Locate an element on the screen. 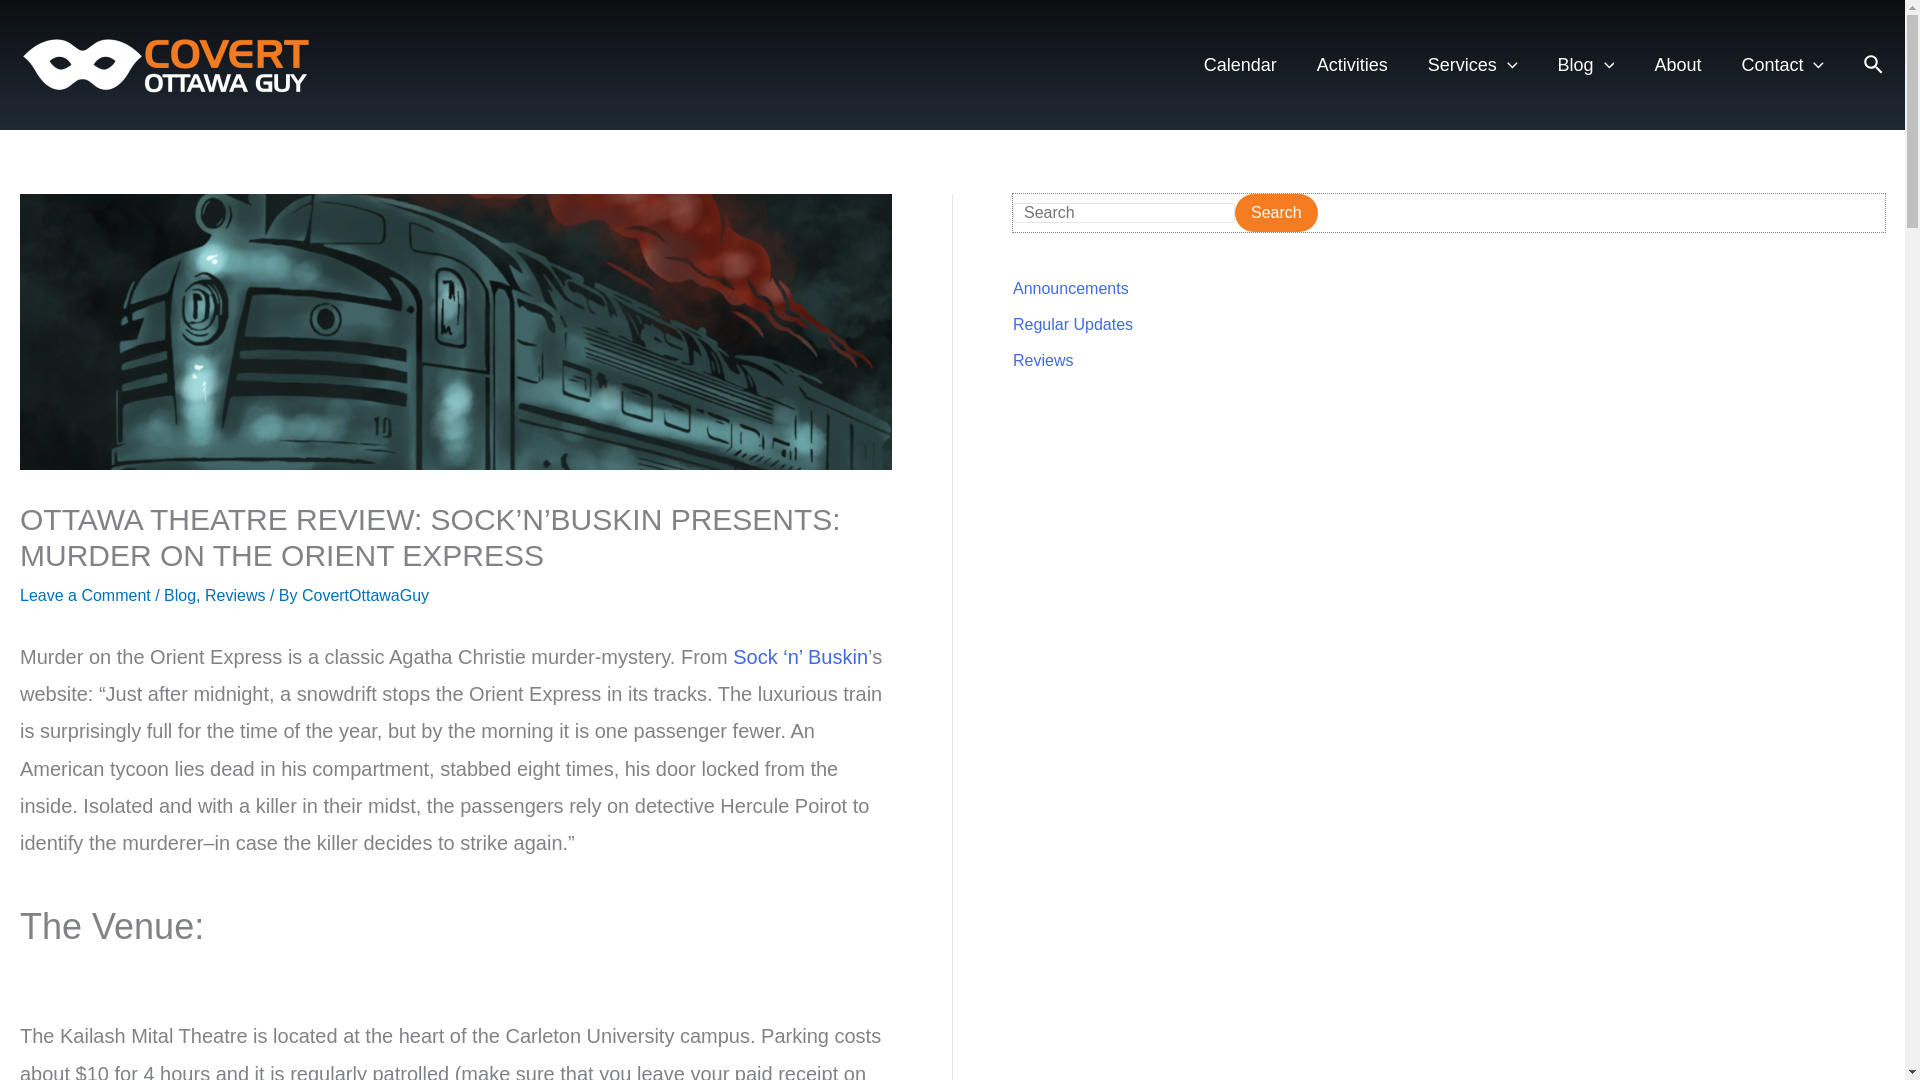 Image resolution: width=1920 pixels, height=1080 pixels. Contact is located at coordinates (1782, 64).